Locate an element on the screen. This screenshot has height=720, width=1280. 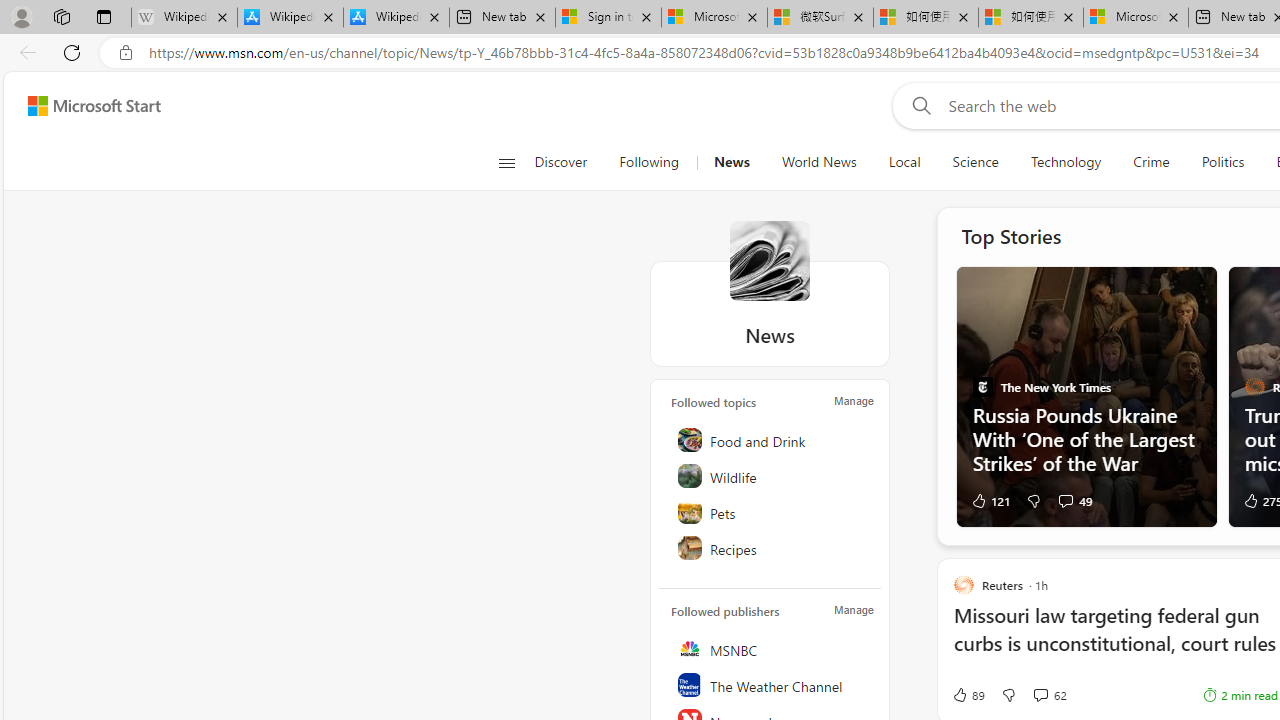
89 Like is located at coordinates (968, 695).